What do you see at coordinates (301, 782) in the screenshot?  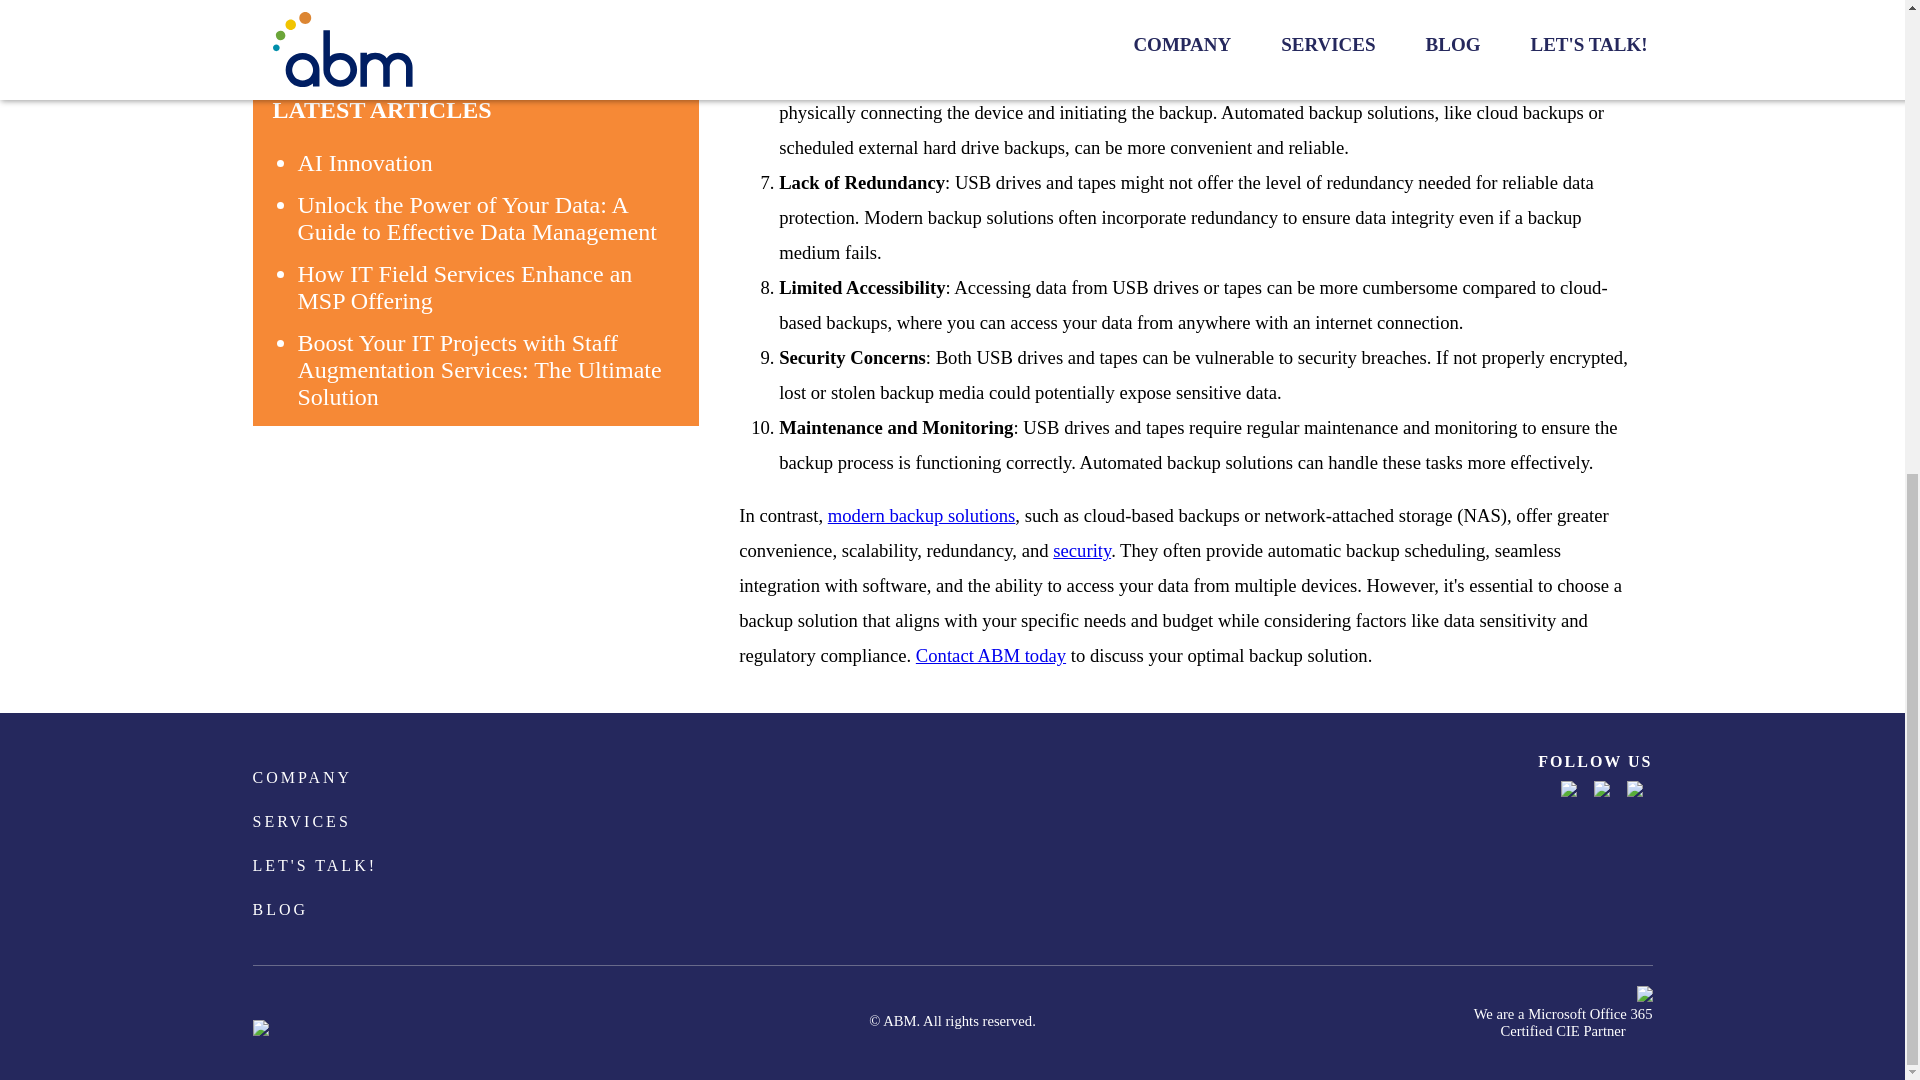 I see `COMPANY` at bounding box center [301, 782].